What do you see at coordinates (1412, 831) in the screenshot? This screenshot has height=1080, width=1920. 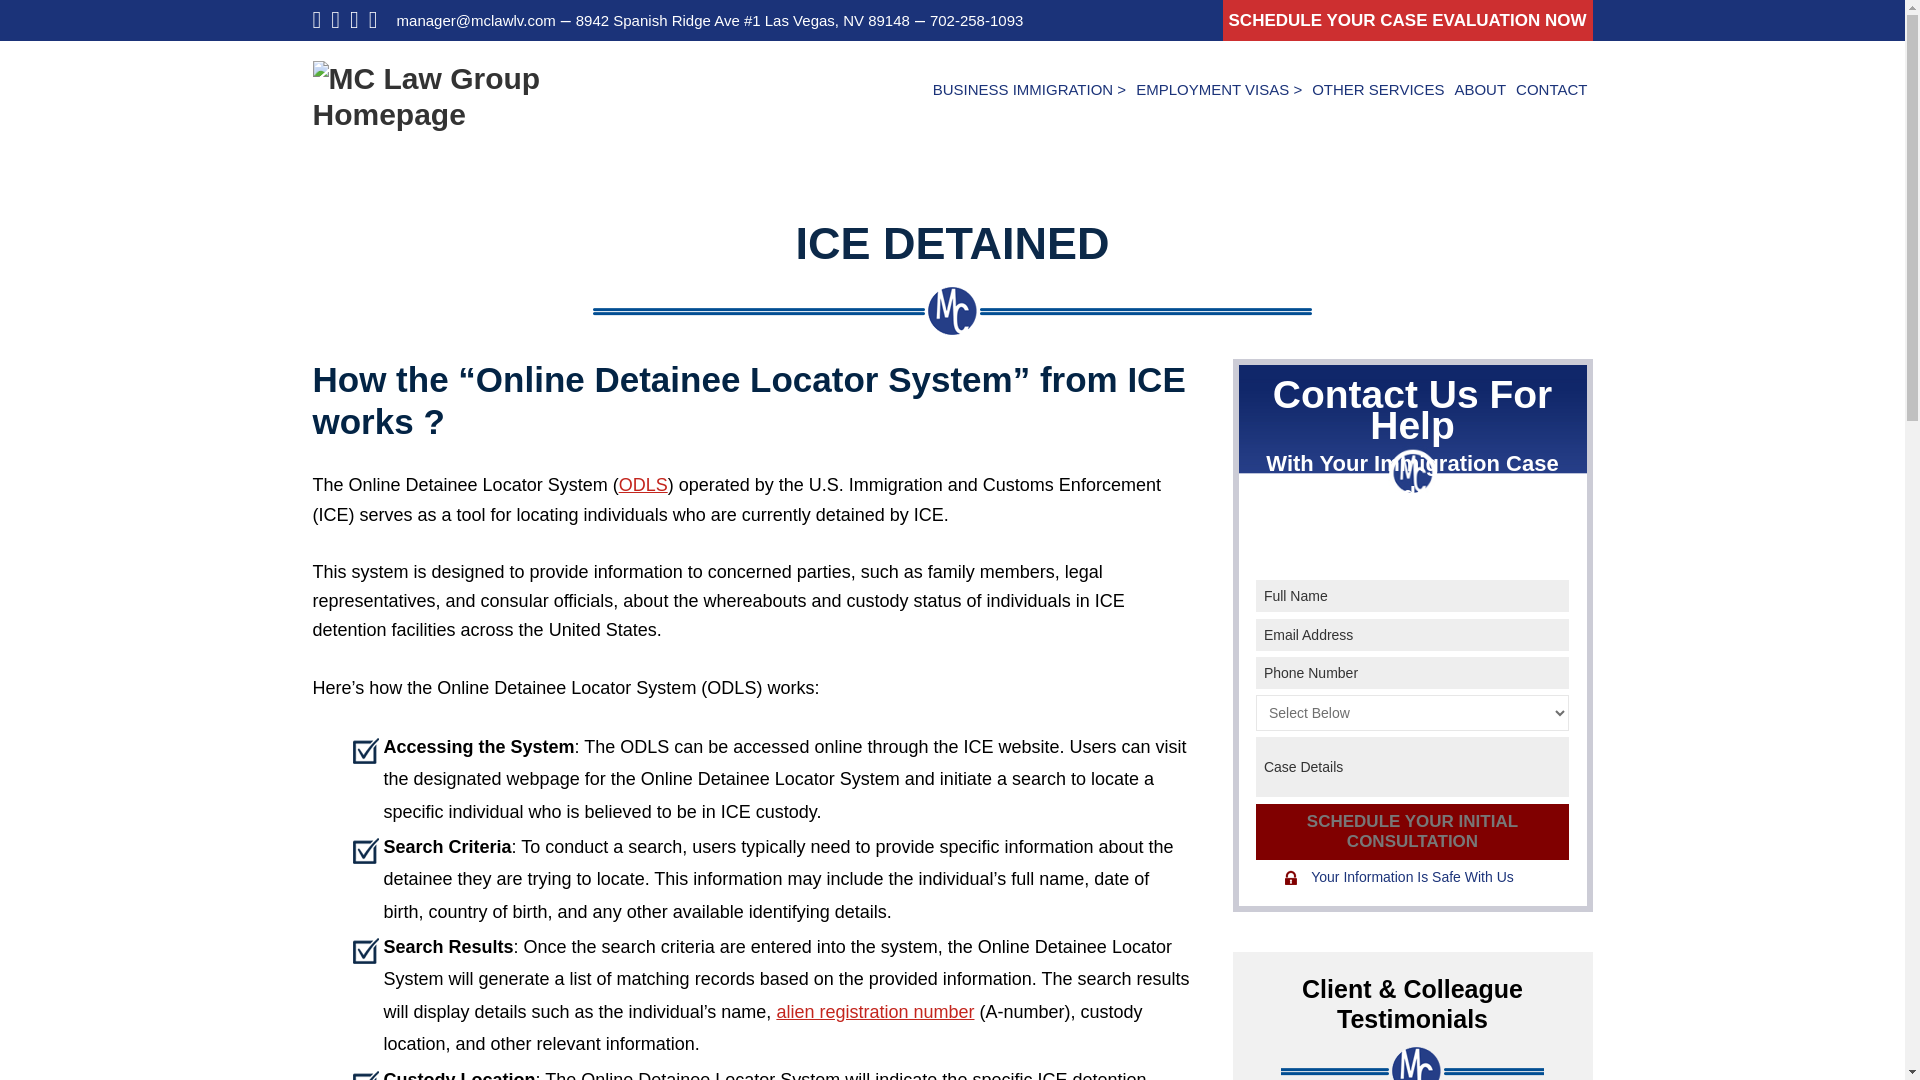 I see `Schedule your initial consultation` at bounding box center [1412, 831].